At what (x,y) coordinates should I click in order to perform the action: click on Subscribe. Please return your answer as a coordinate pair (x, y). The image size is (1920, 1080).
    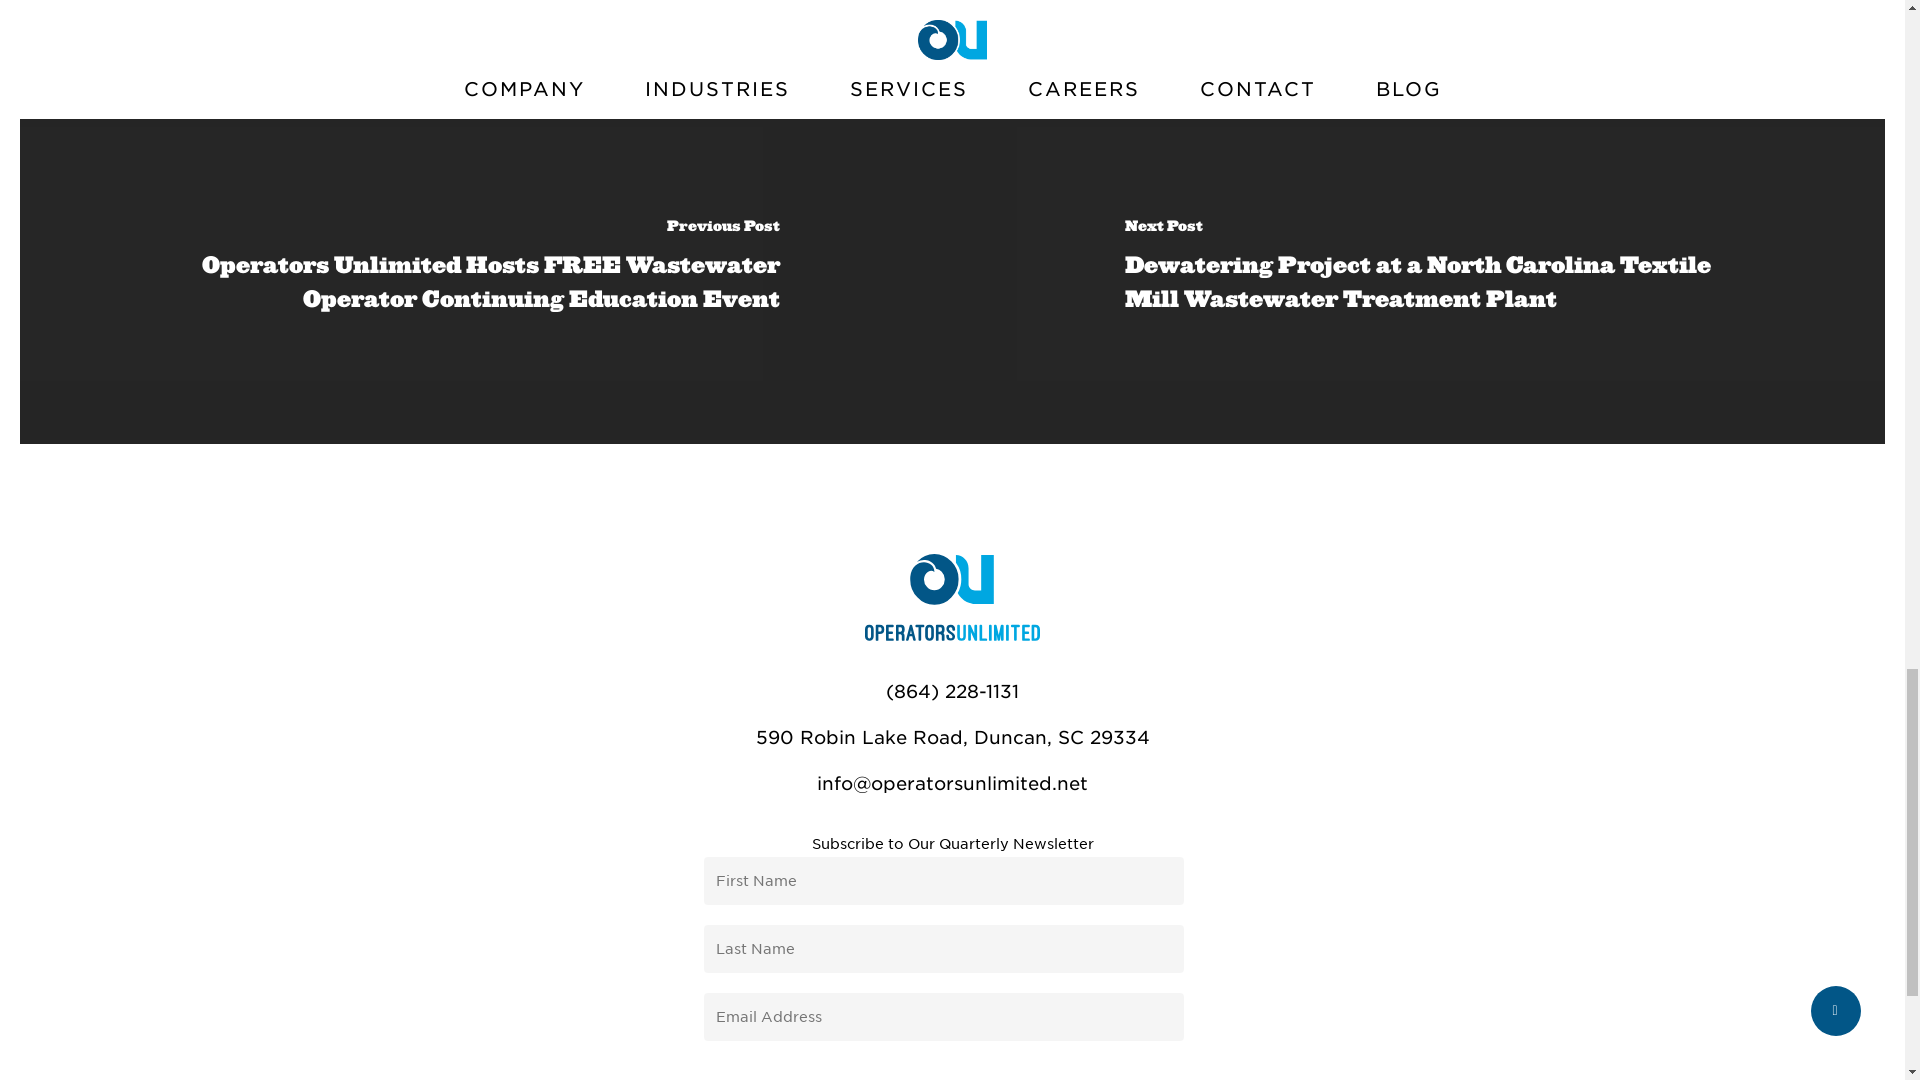
    Looking at the image, I should click on (952, 1070).